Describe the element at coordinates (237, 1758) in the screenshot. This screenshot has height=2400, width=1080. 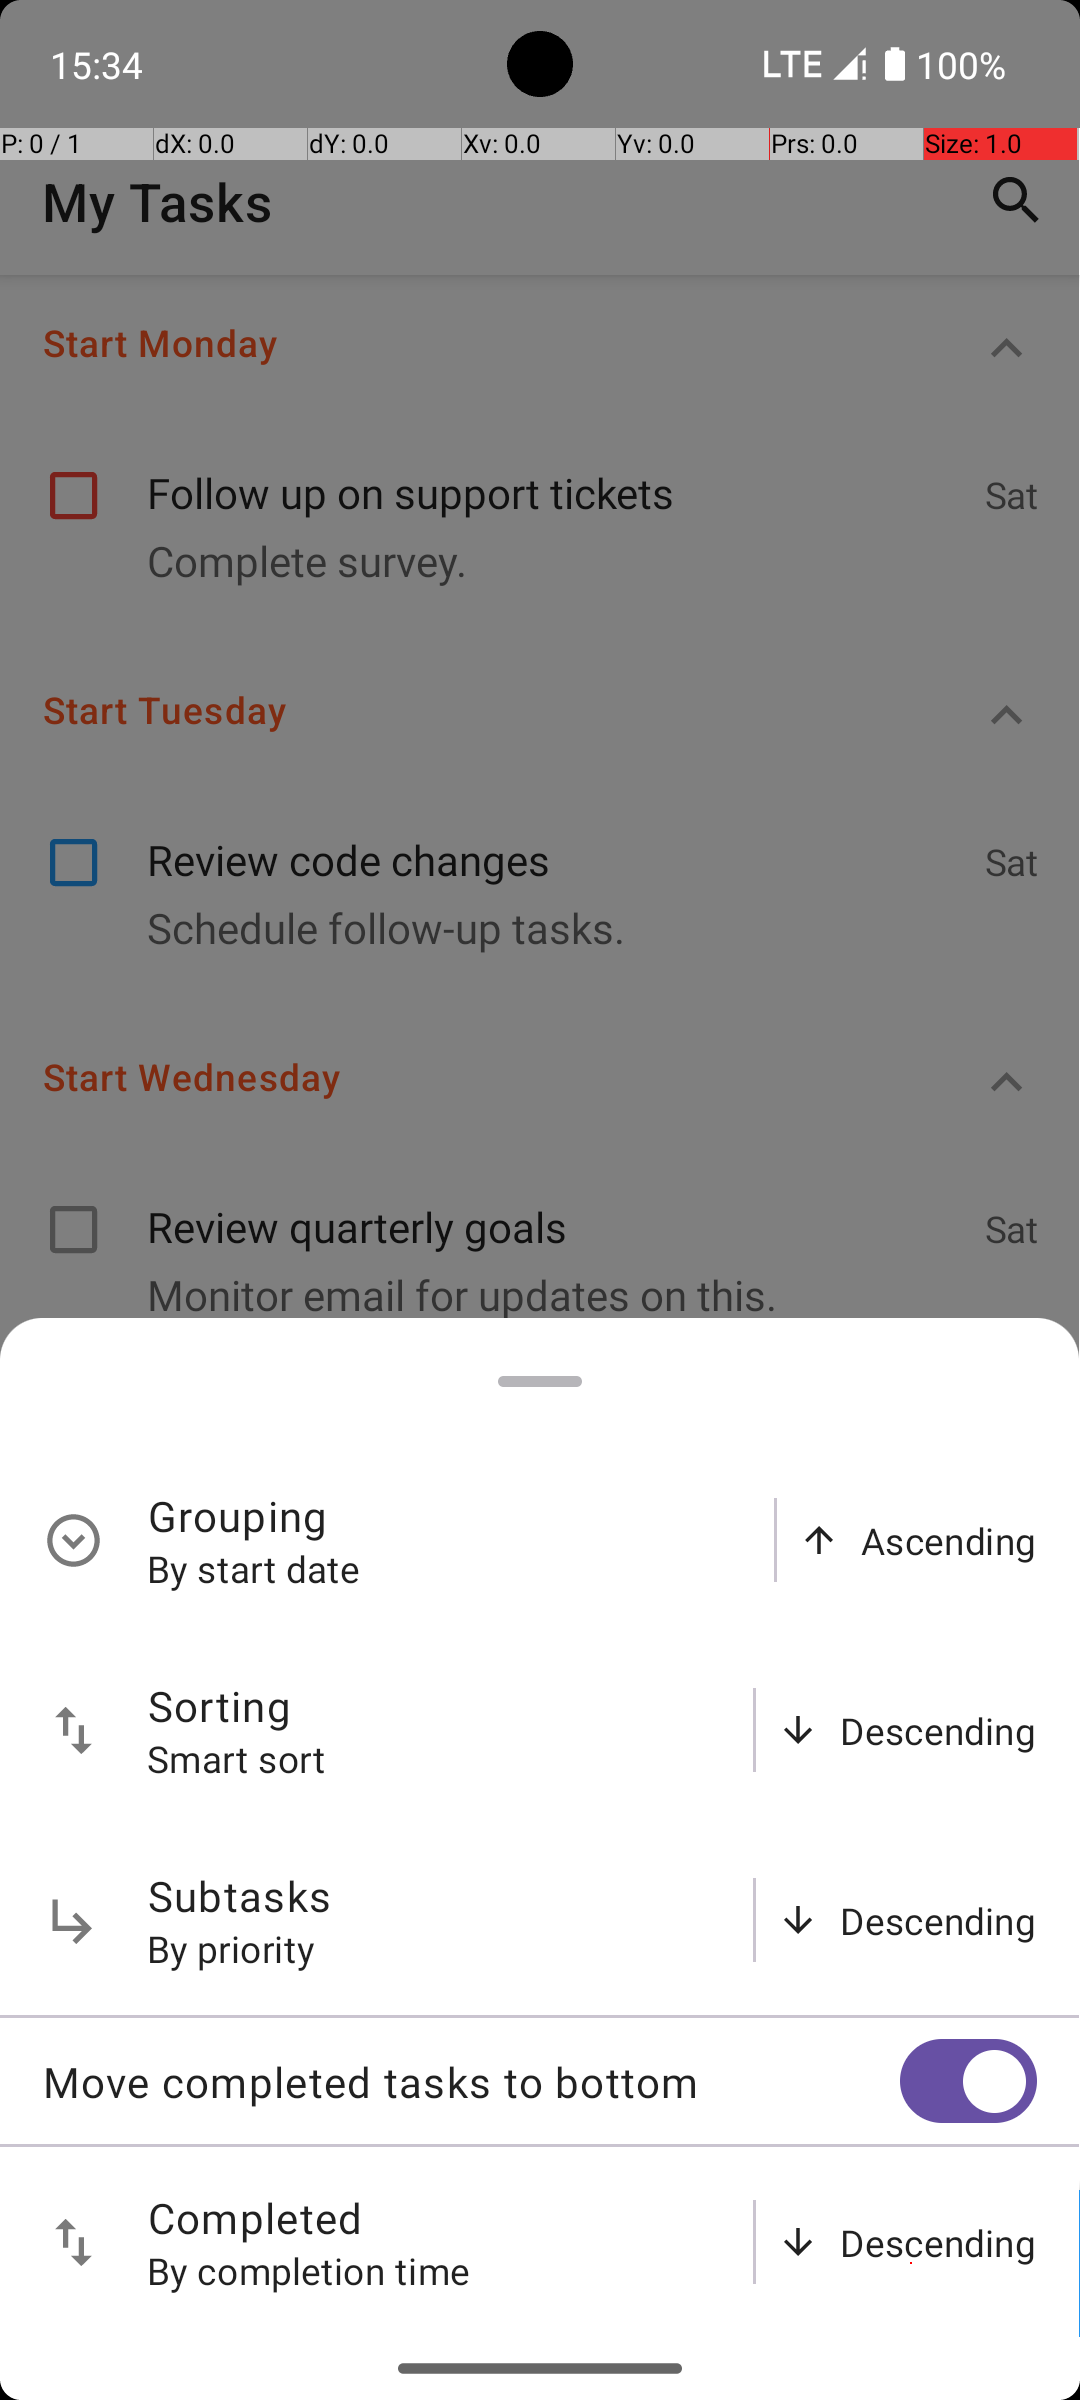
I see `Smart sort` at that location.